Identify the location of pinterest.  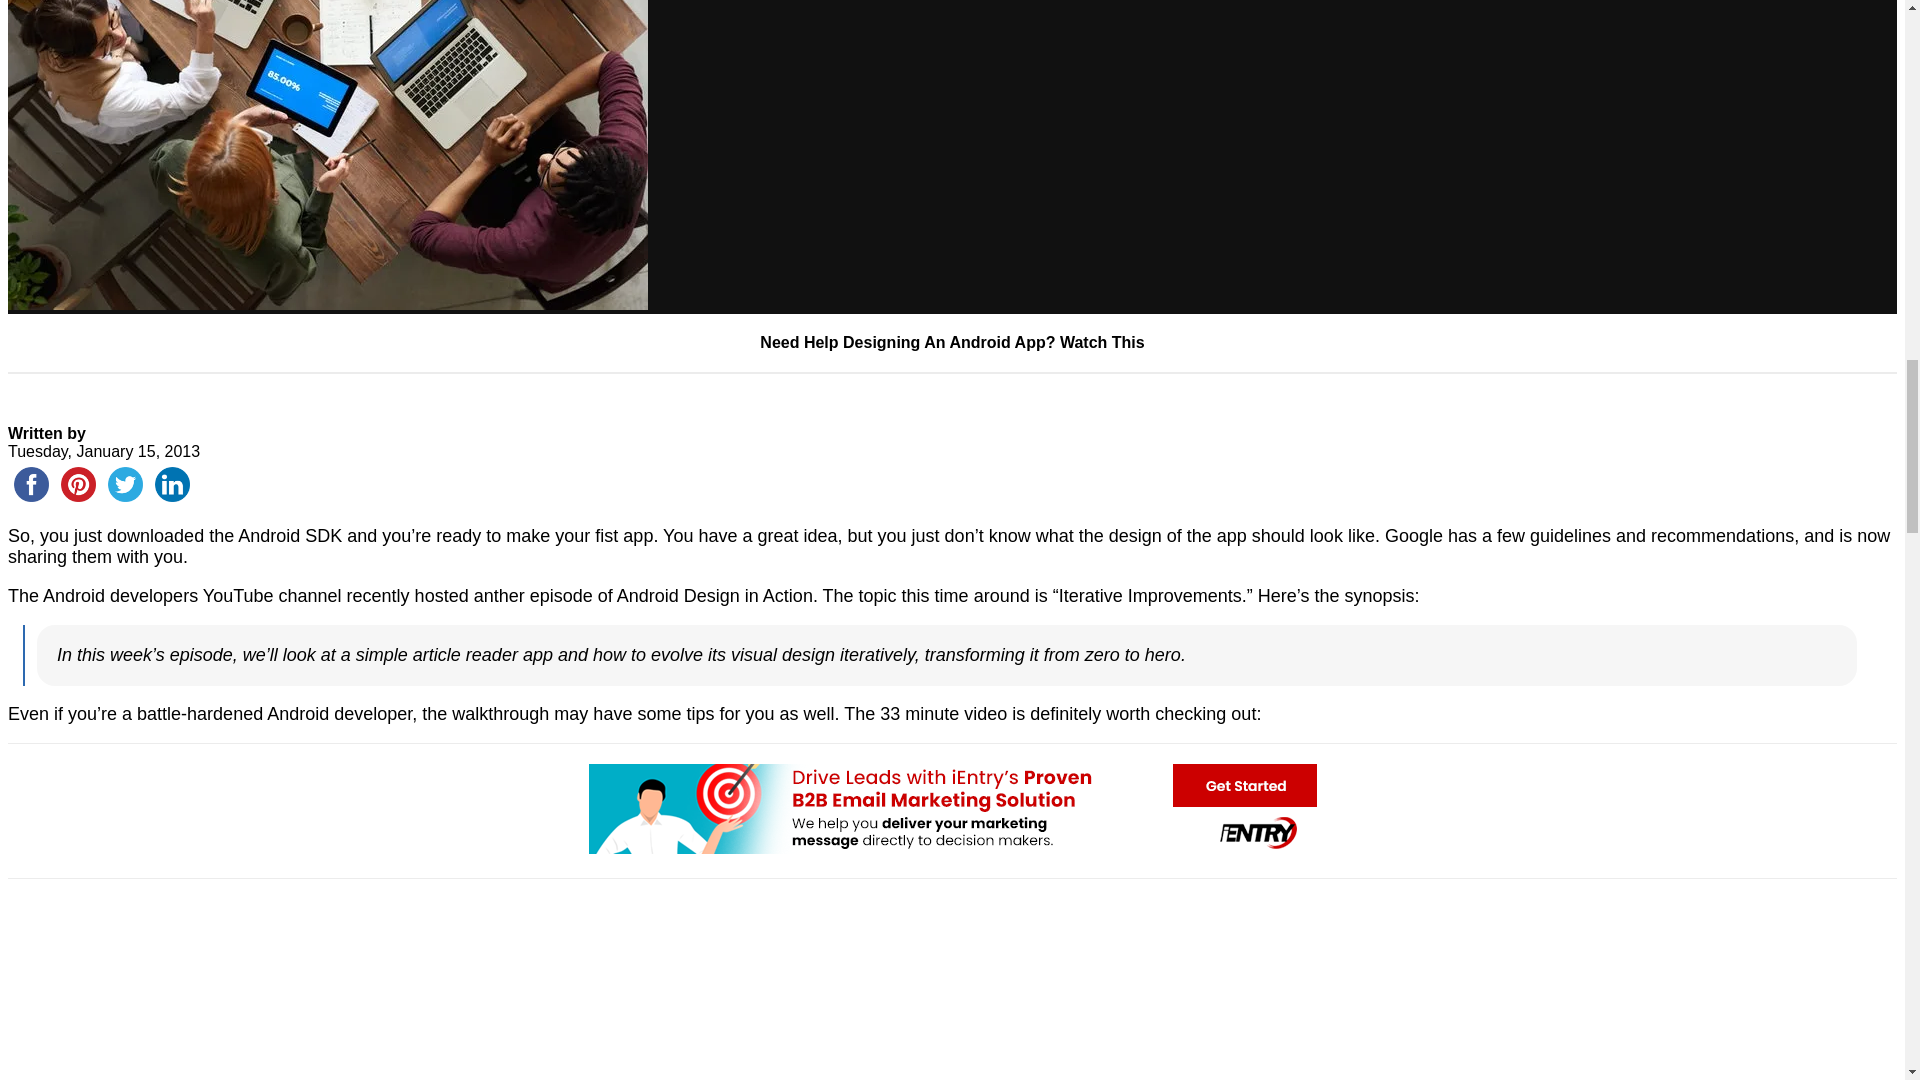
(78, 484).